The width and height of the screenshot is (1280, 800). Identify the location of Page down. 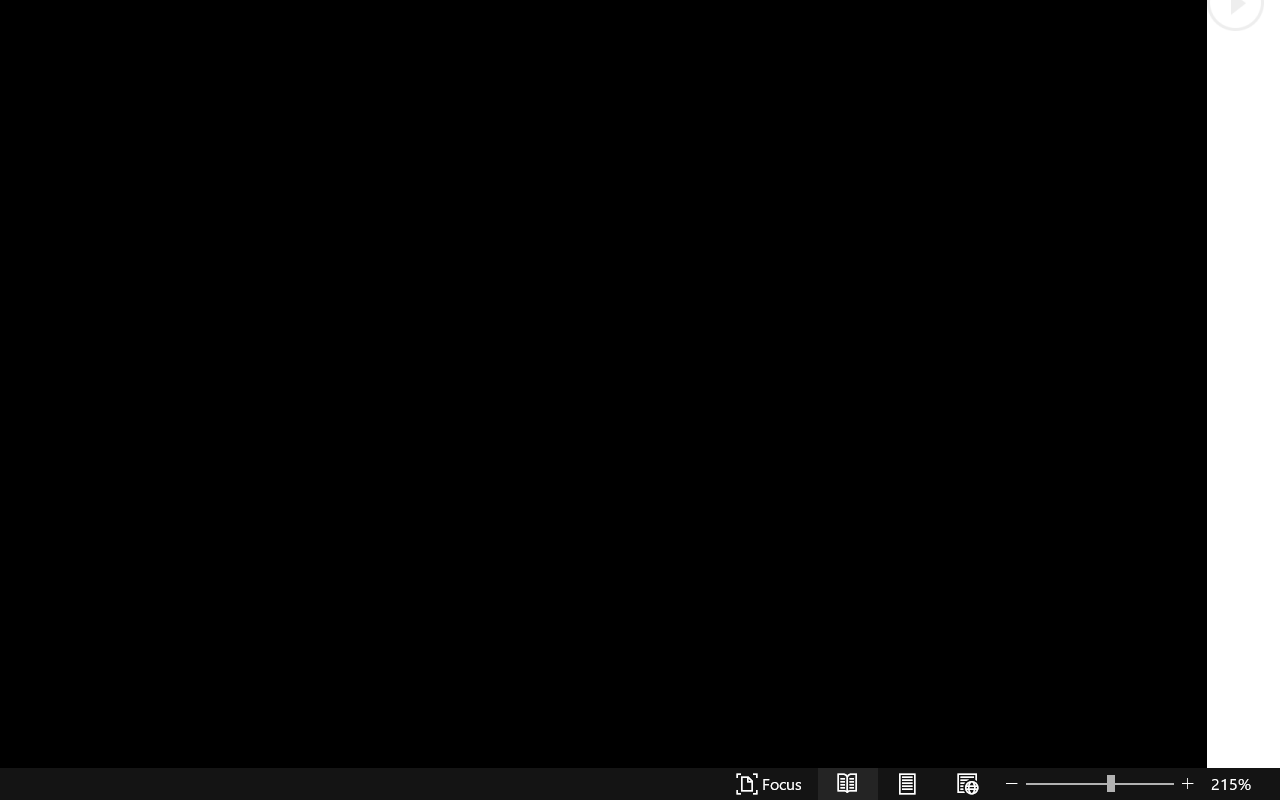
(1267, 734).